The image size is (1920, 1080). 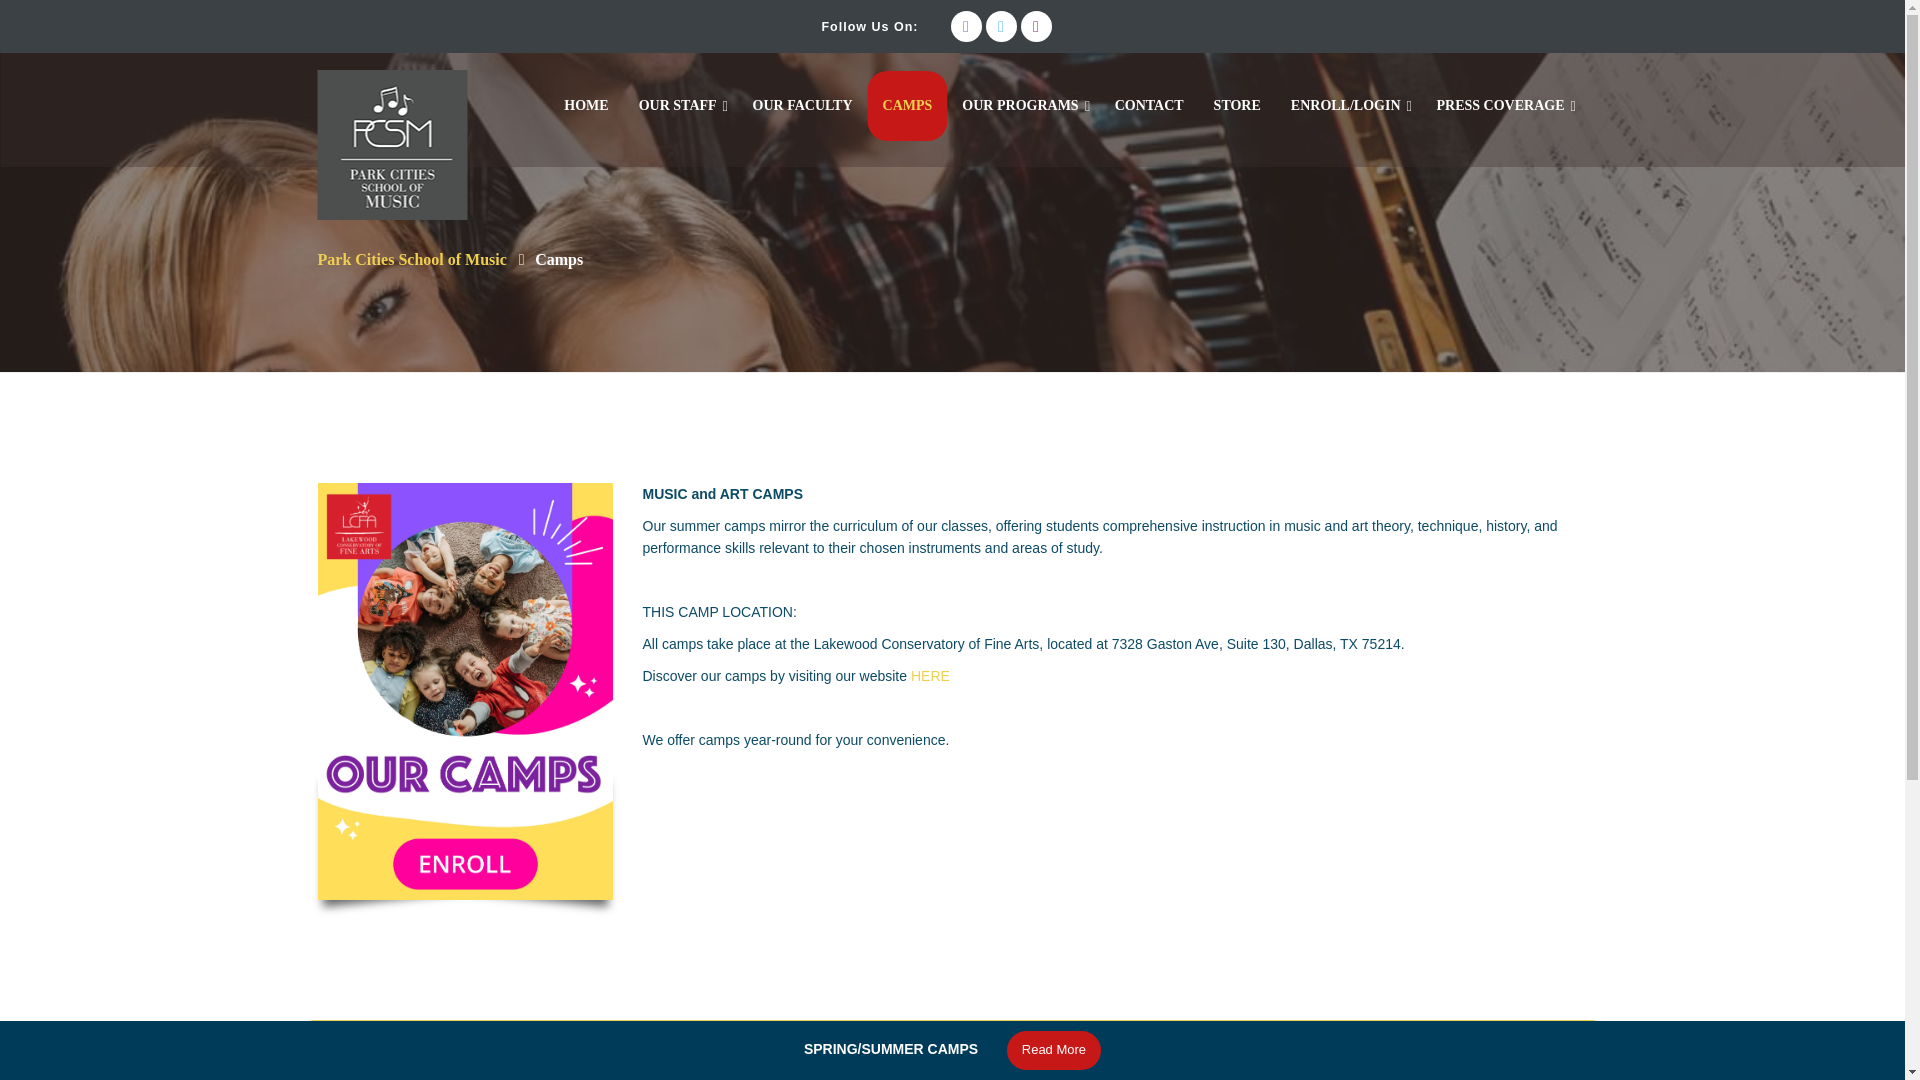 What do you see at coordinates (1501, 96) in the screenshot?
I see `PRESS COVERAGE` at bounding box center [1501, 96].